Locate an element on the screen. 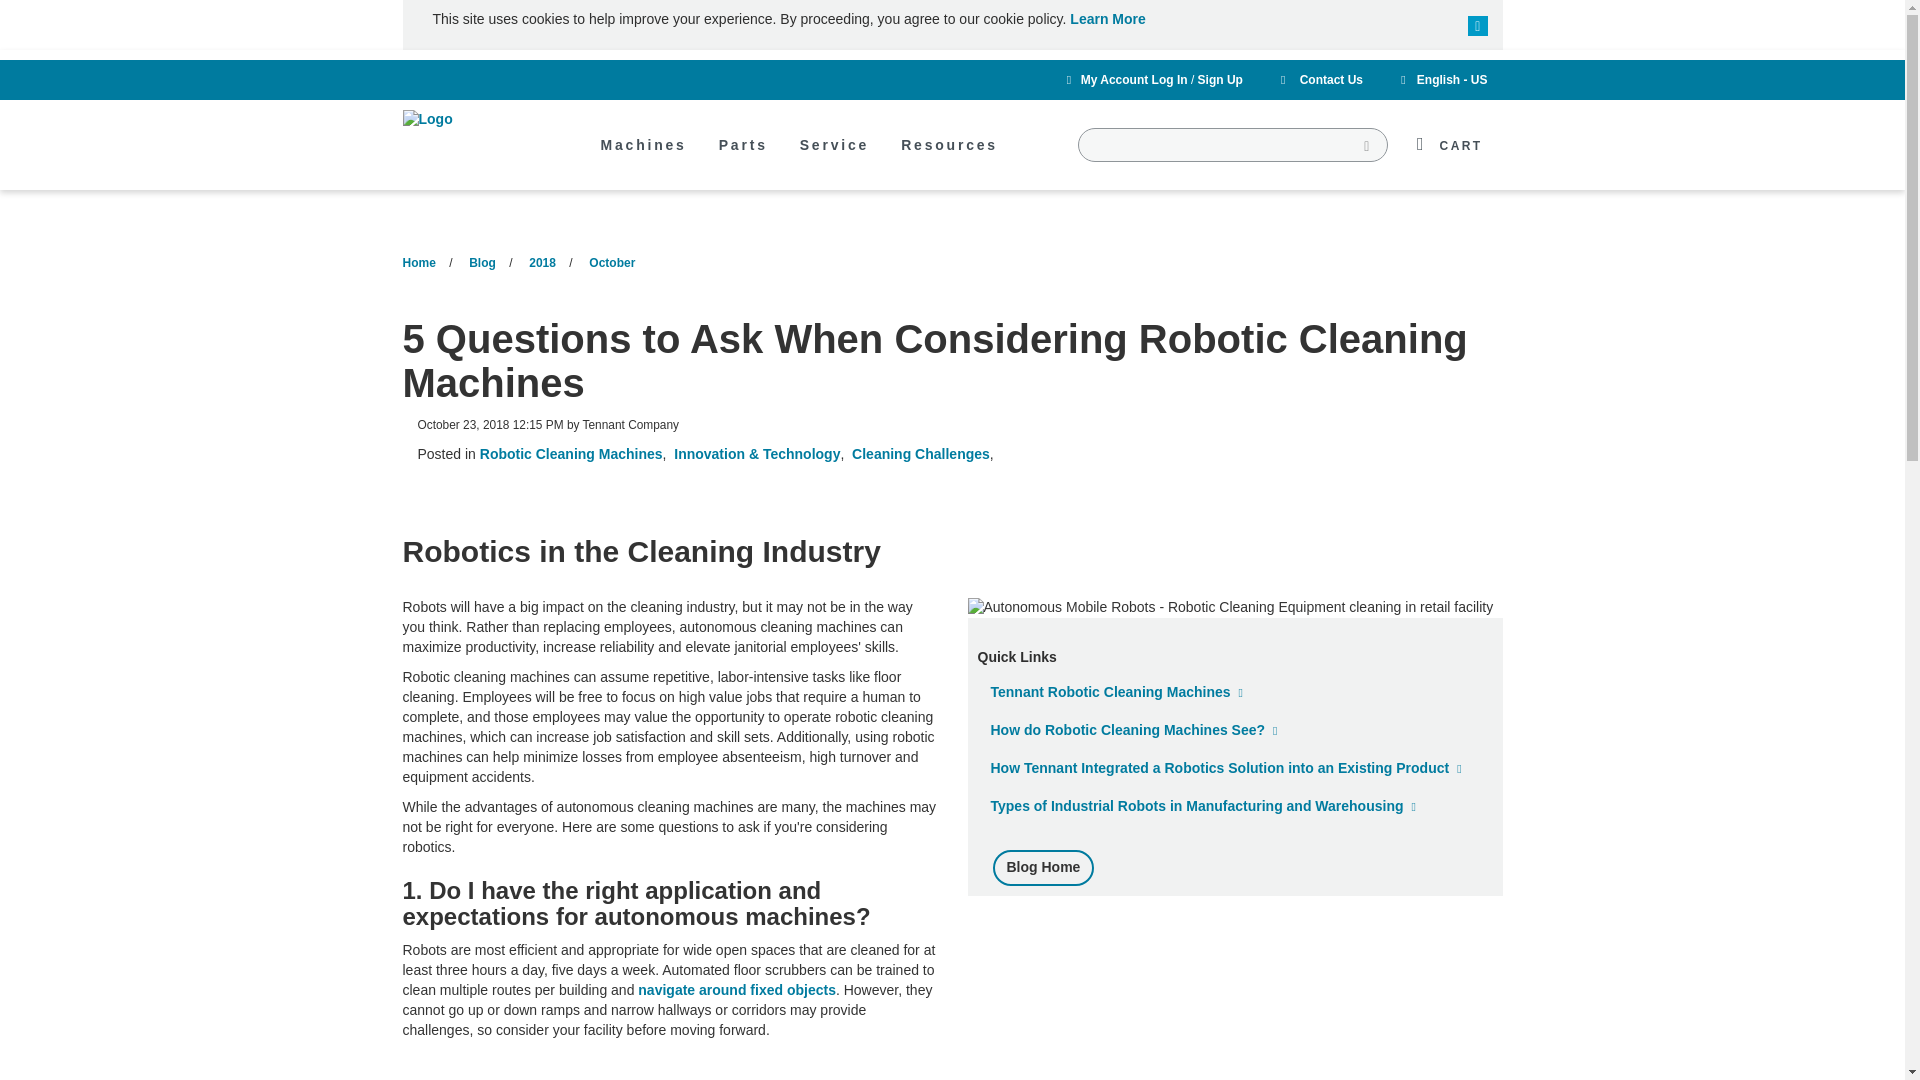  Machines is located at coordinates (642, 160).